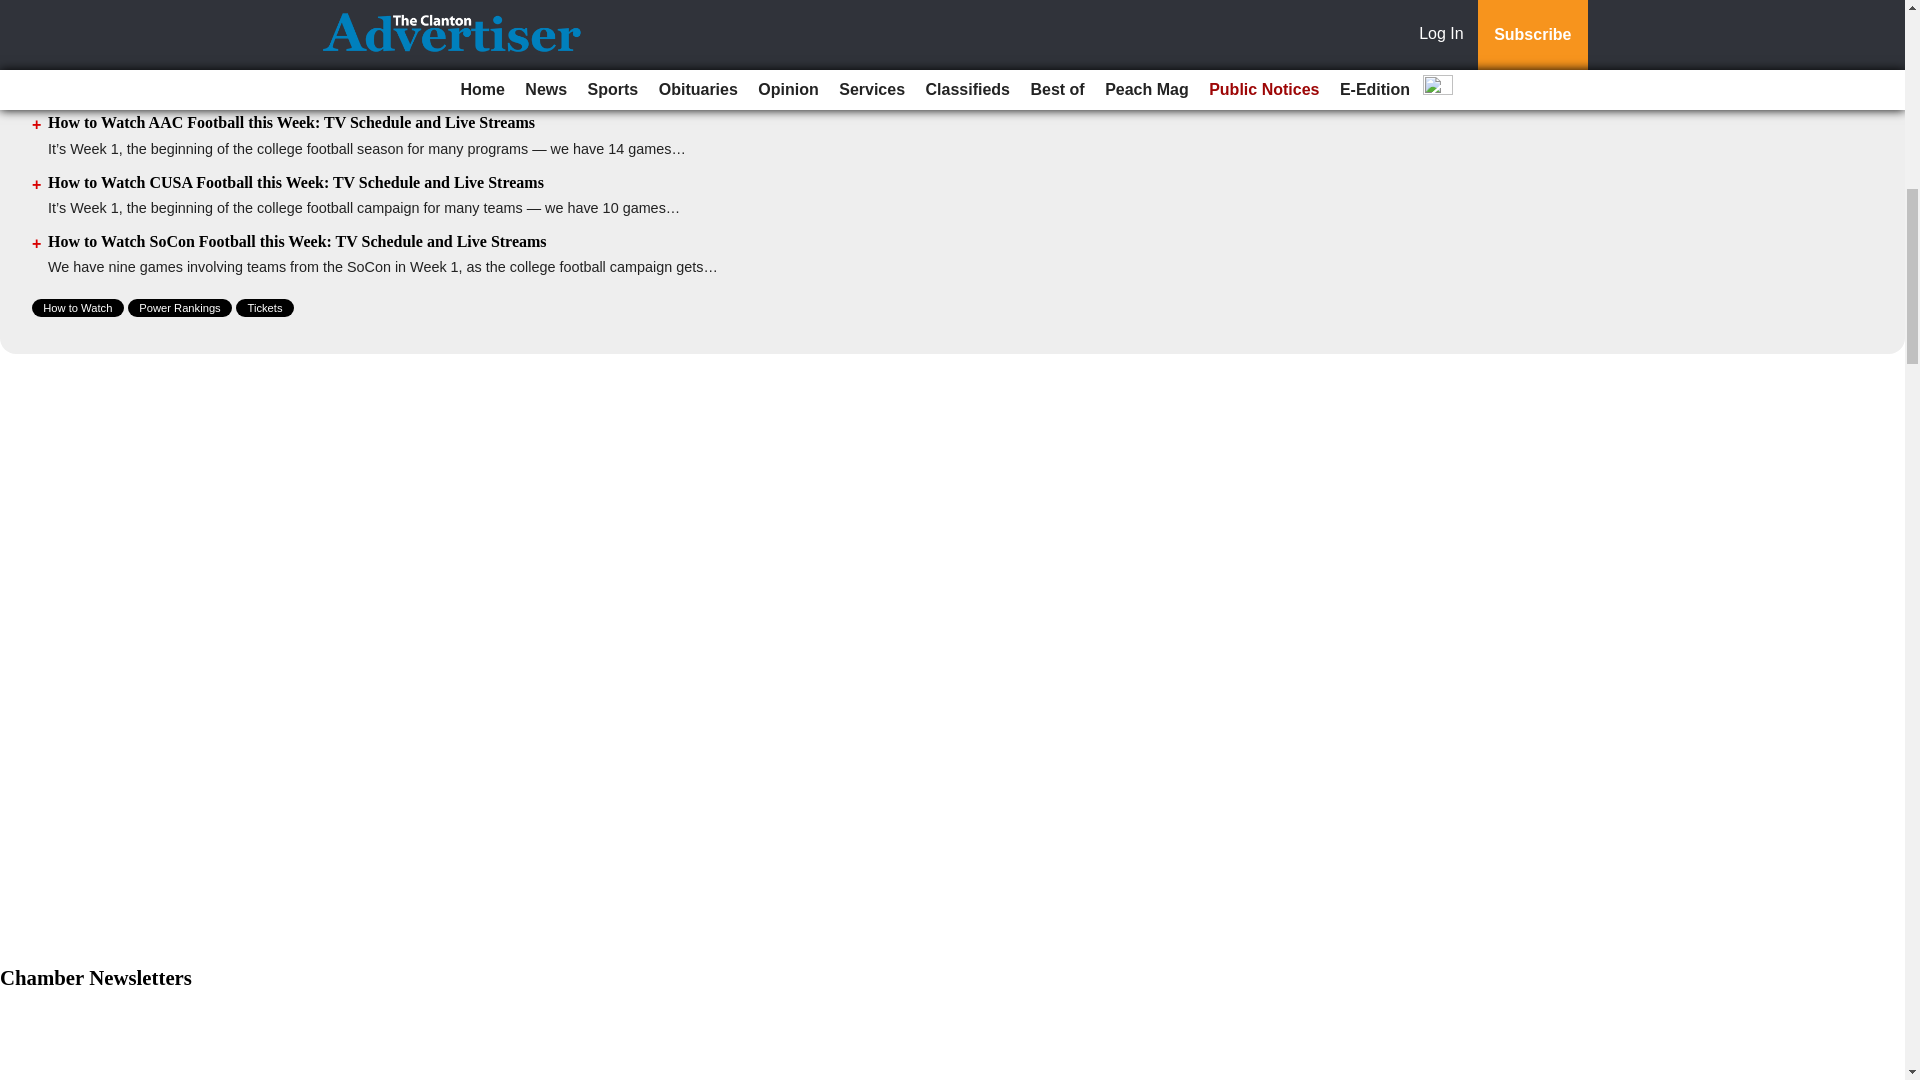 The height and width of the screenshot is (1080, 1920). Describe the element at coordinates (264, 308) in the screenshot. I see `Tickets` at that location.